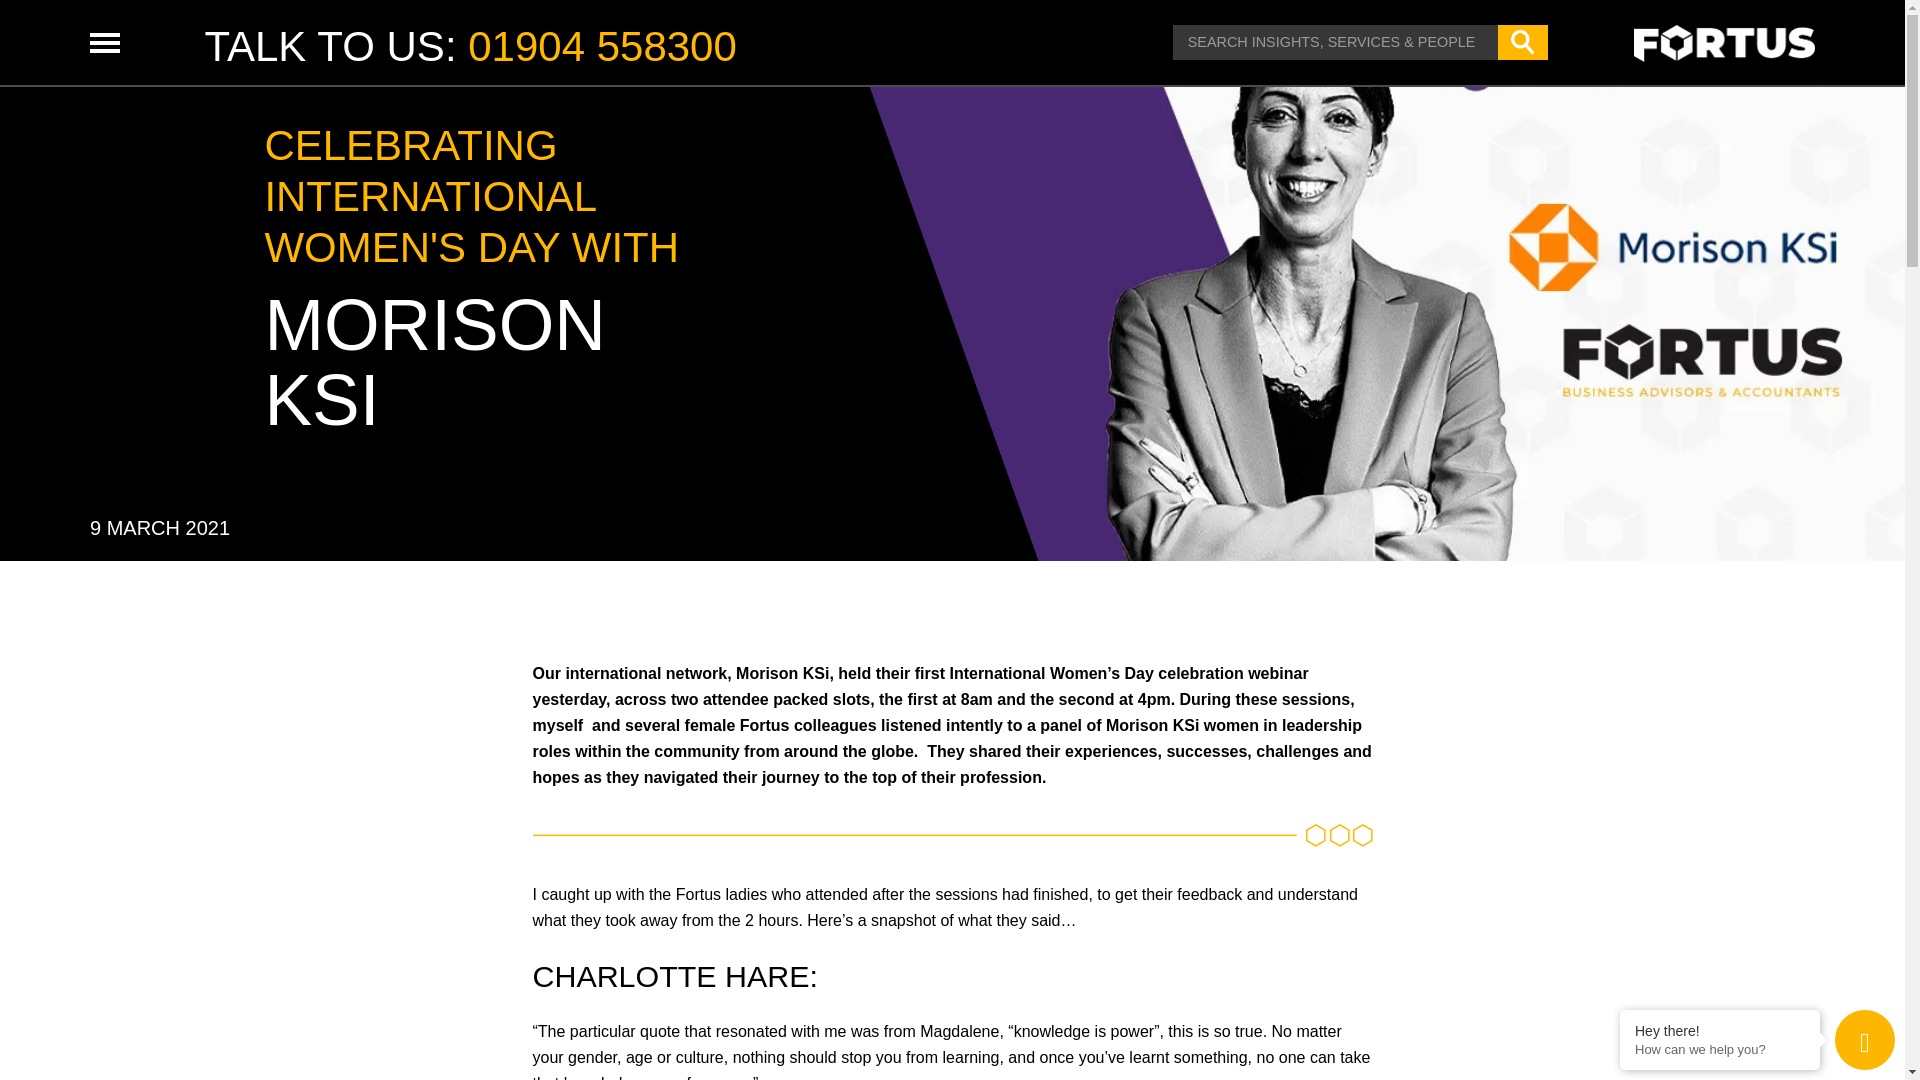 The image size is (1920, 1080). What do you see at coordinates (1720, 1050) in the screenshot?
I see `How can we help you?` at bounding box center [1720, 1050].